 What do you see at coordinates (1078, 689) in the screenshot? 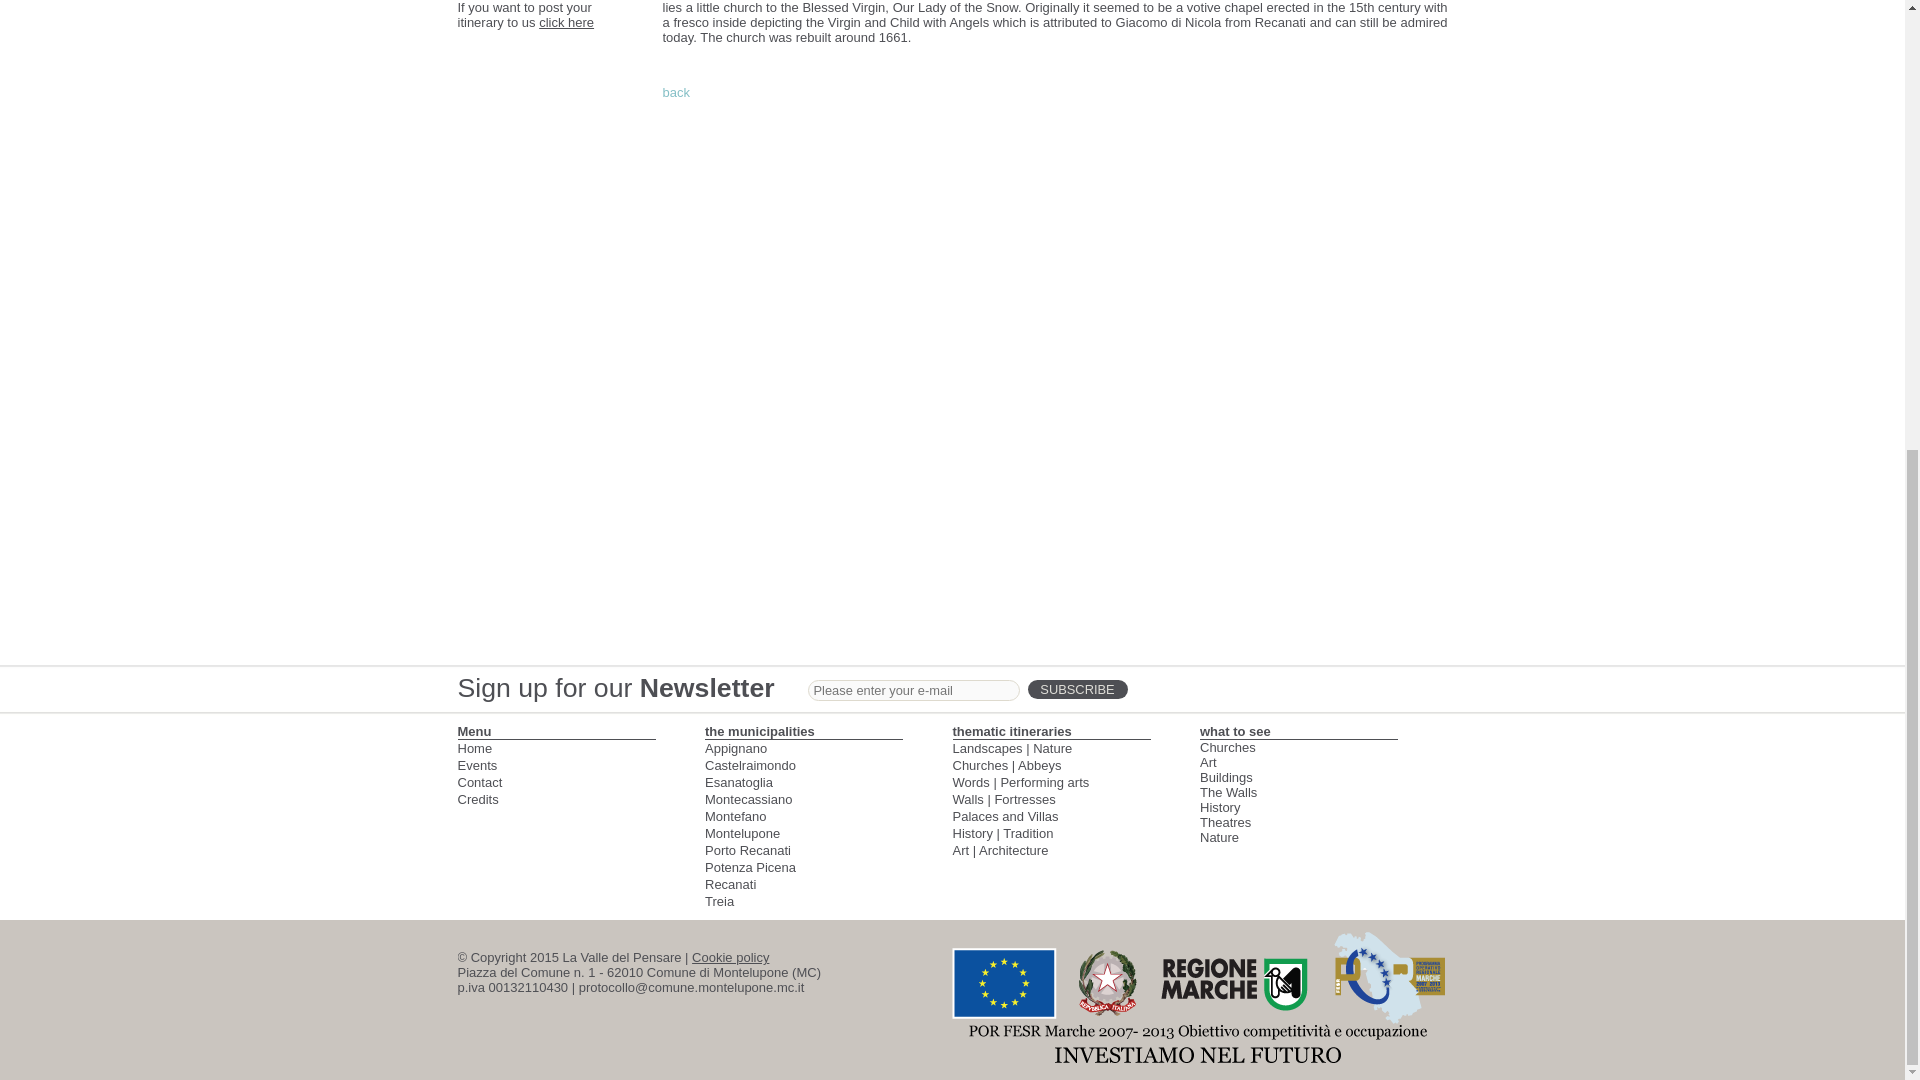
I see `SUBSCRIBE` at bounding box center [1078, 689].